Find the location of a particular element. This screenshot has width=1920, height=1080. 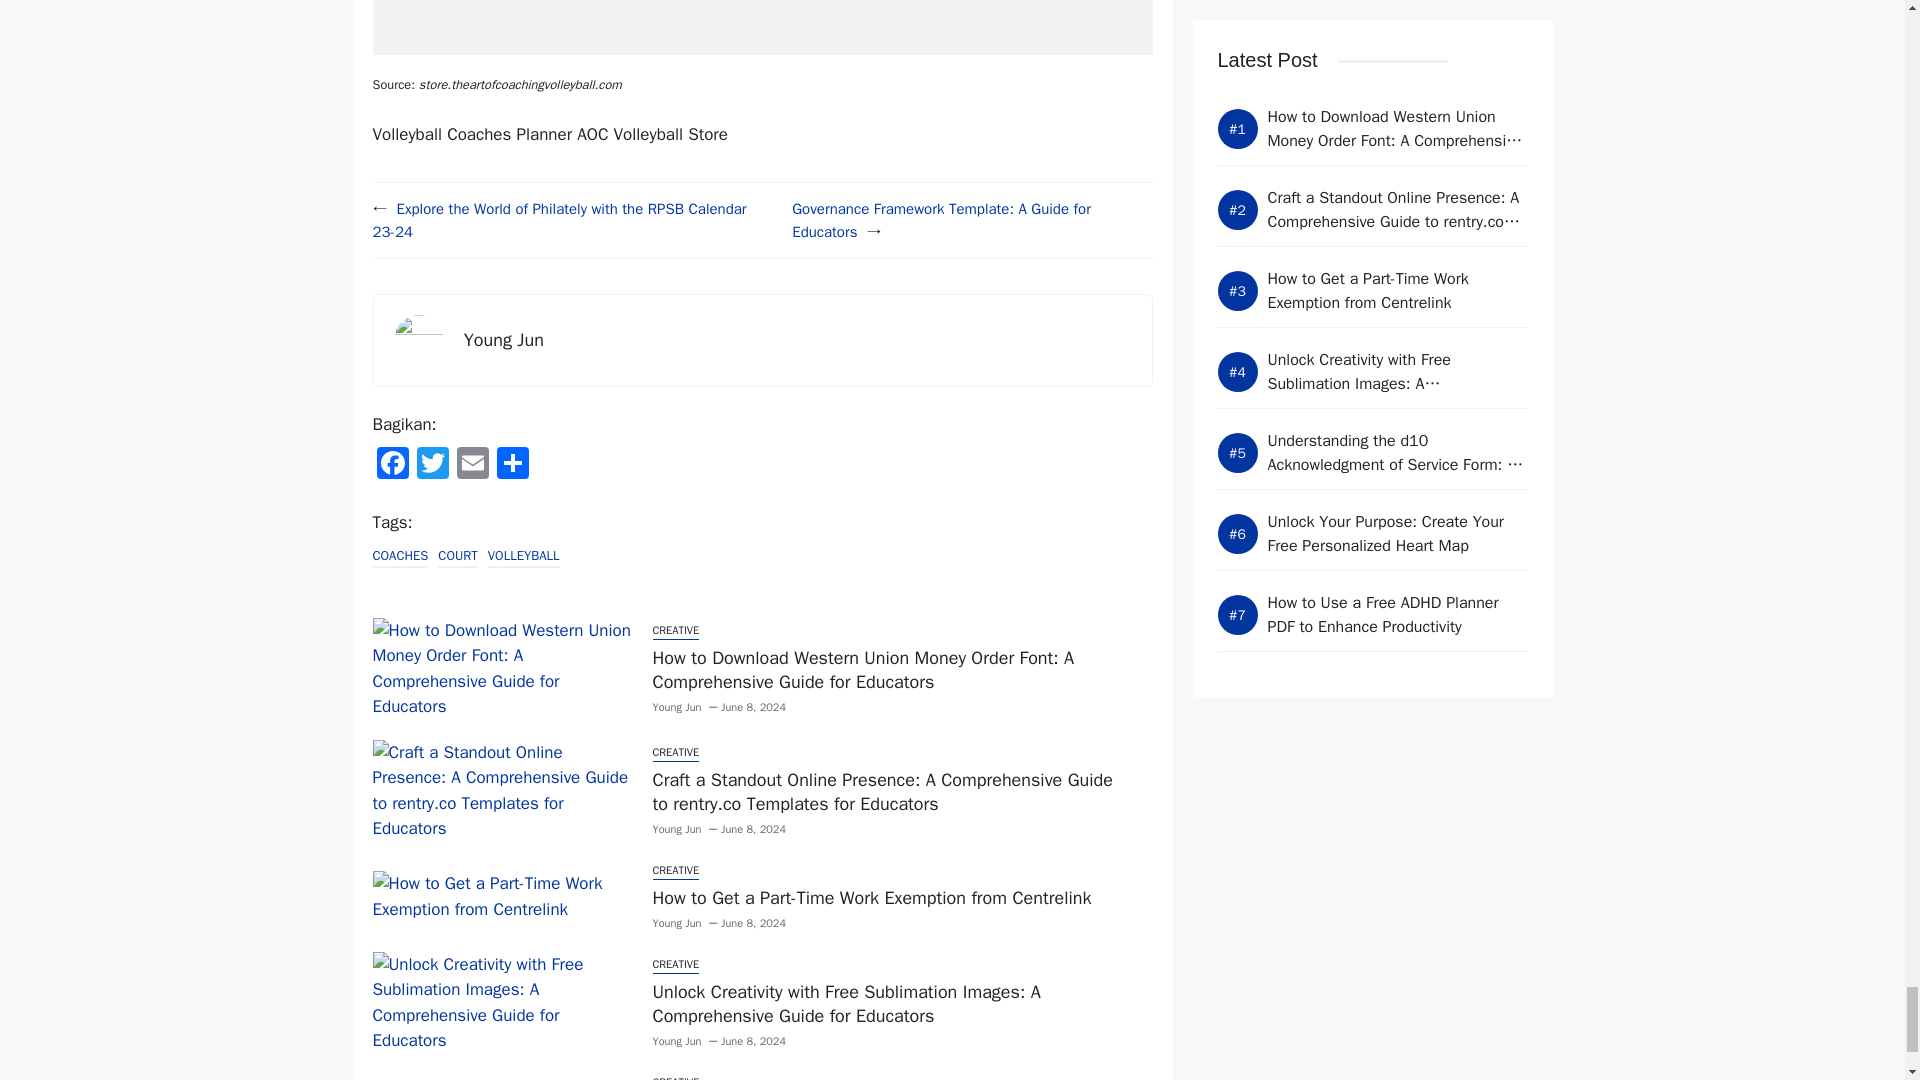

Facebook is located at coordinates (392, 466).